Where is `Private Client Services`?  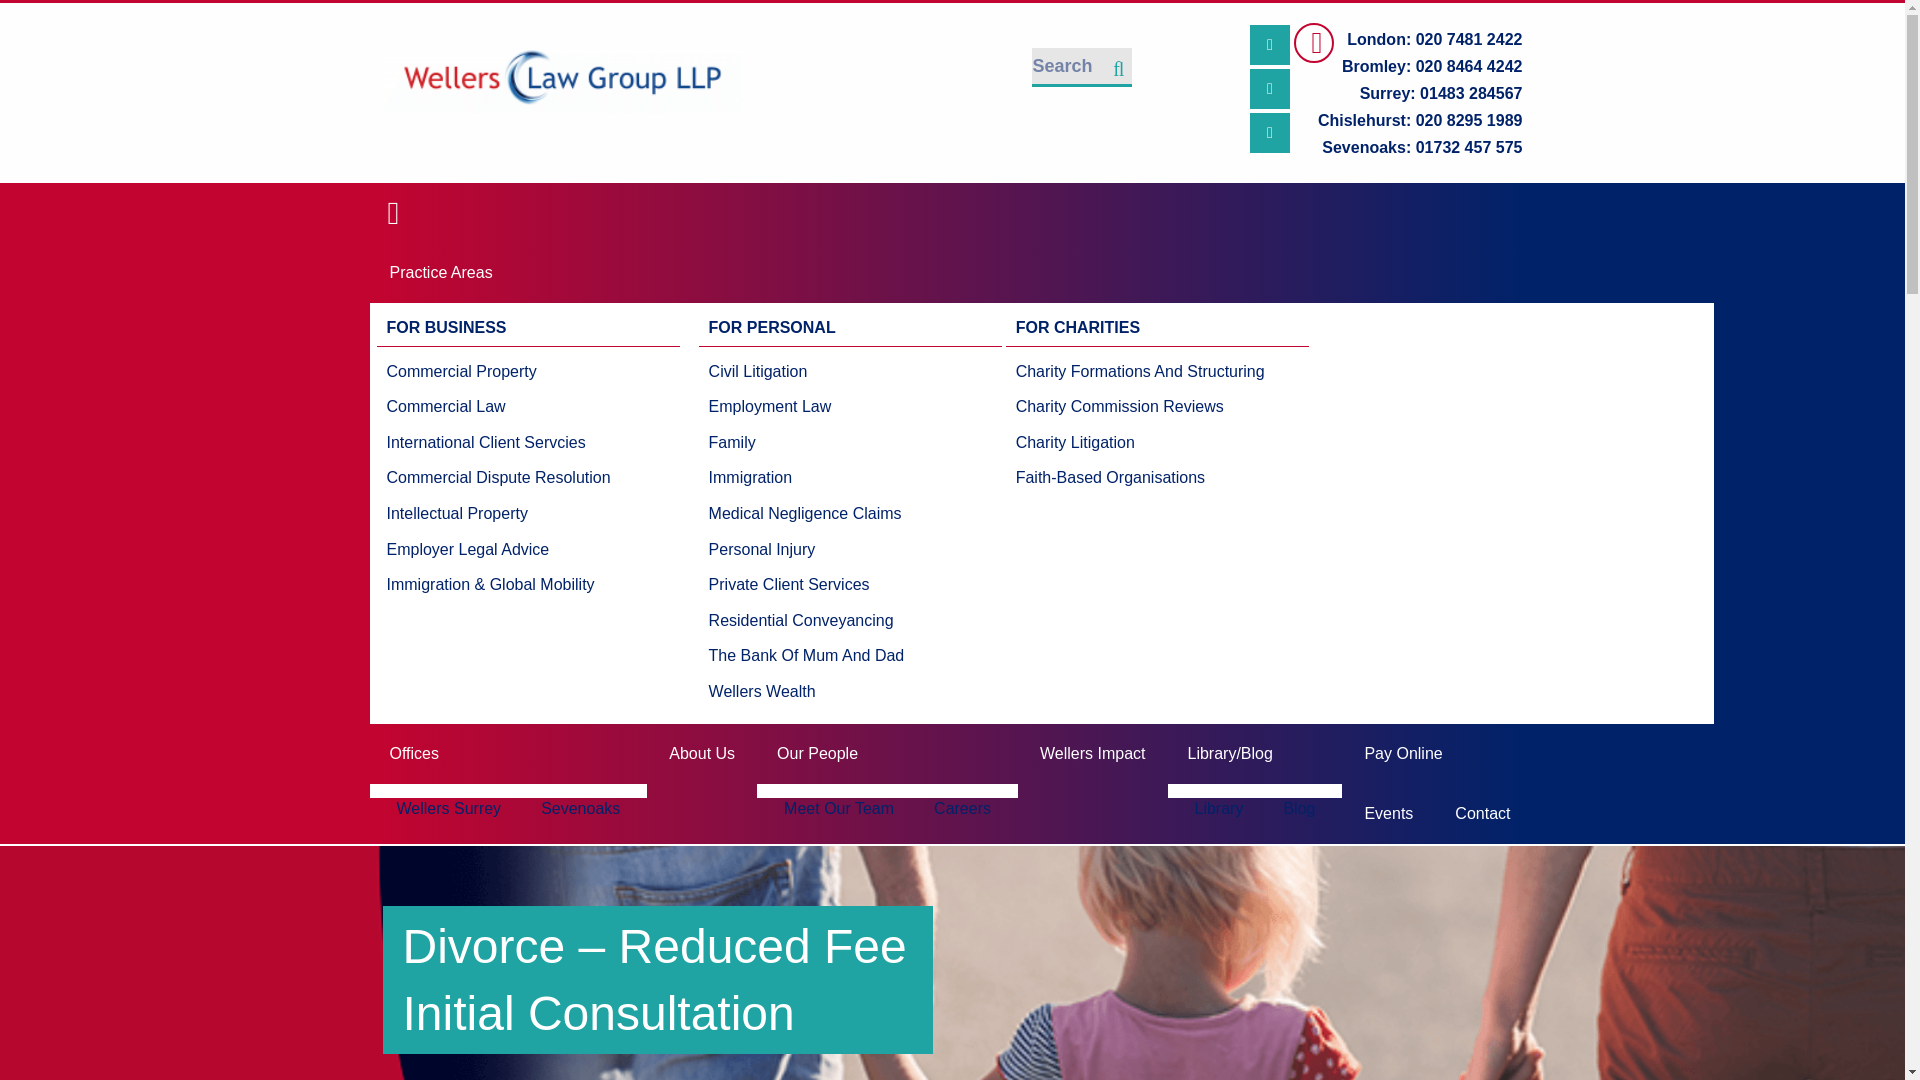
Private Client Services is located at coordinates (806, 584).